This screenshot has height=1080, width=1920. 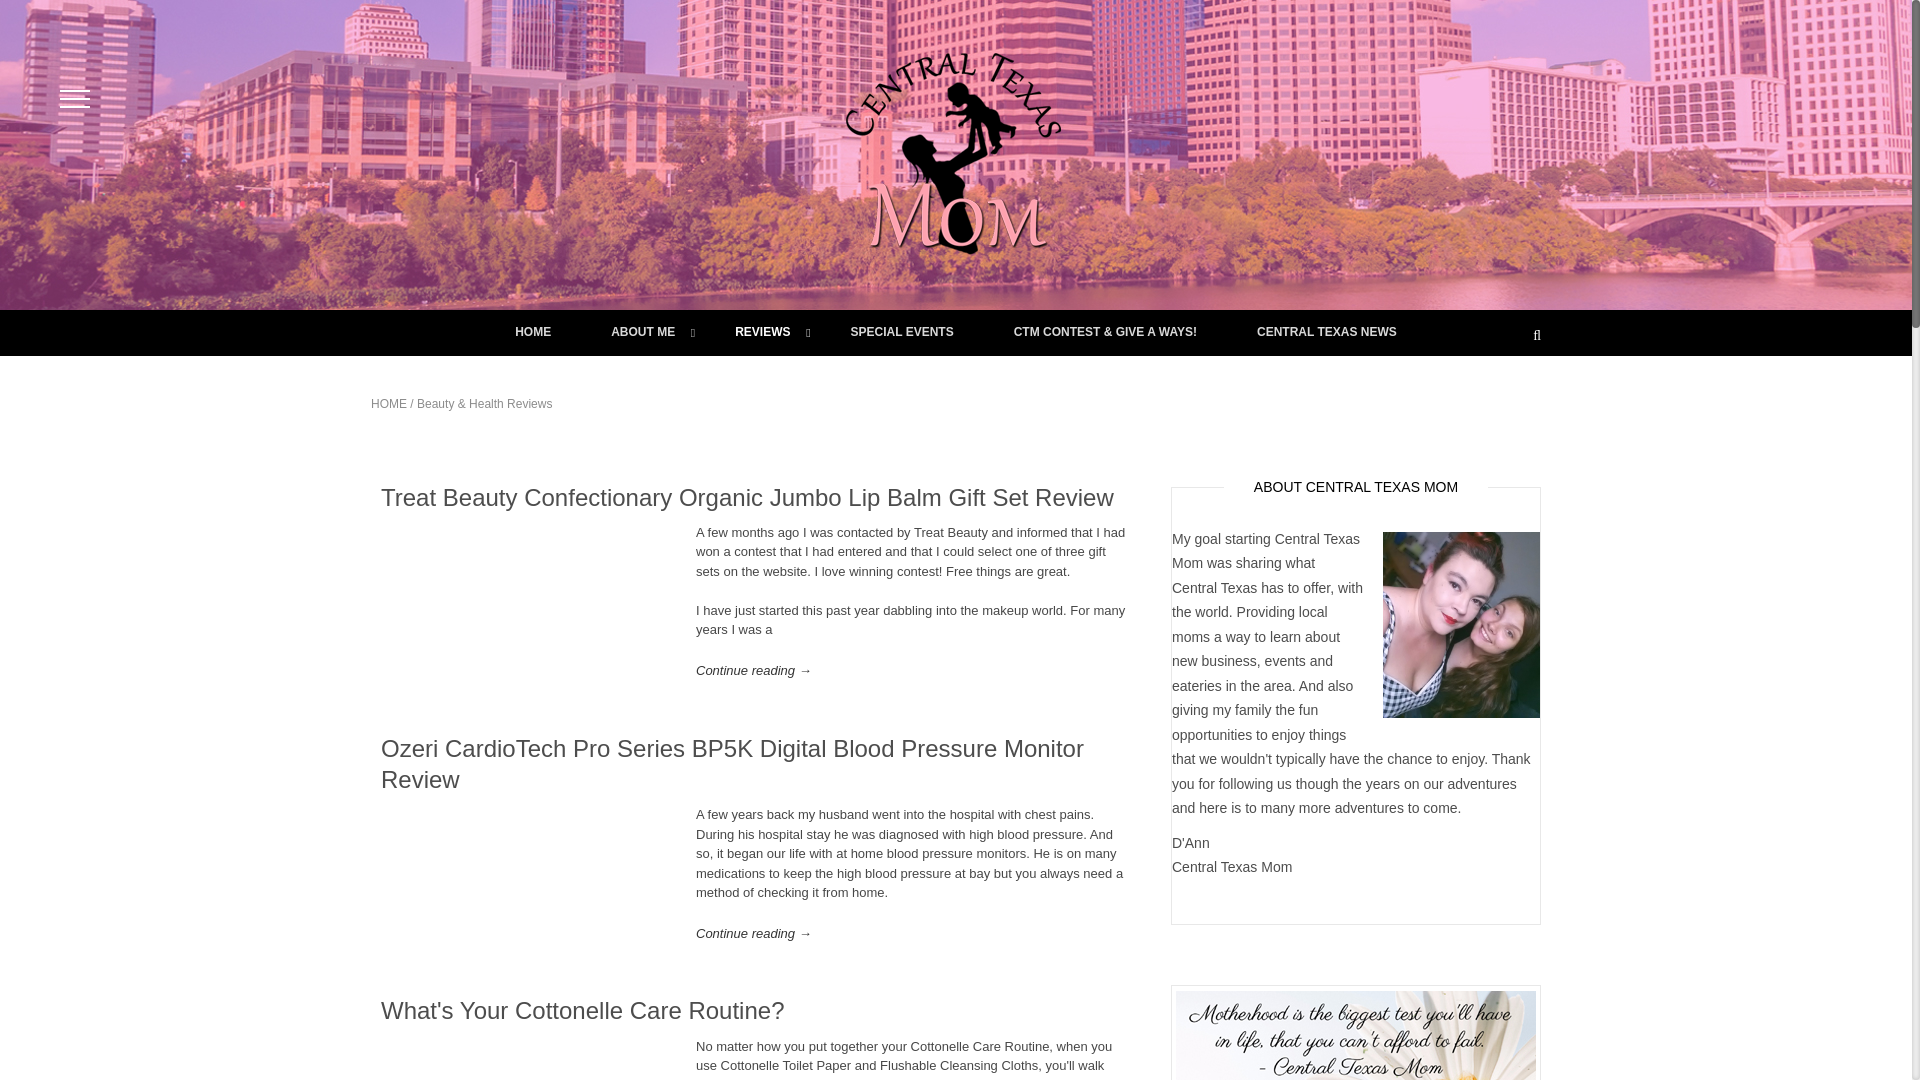 What do you see at coordinates (642, 332) in the screenshot?
I see `ABOUT ME` at bounding box center [642, 332].